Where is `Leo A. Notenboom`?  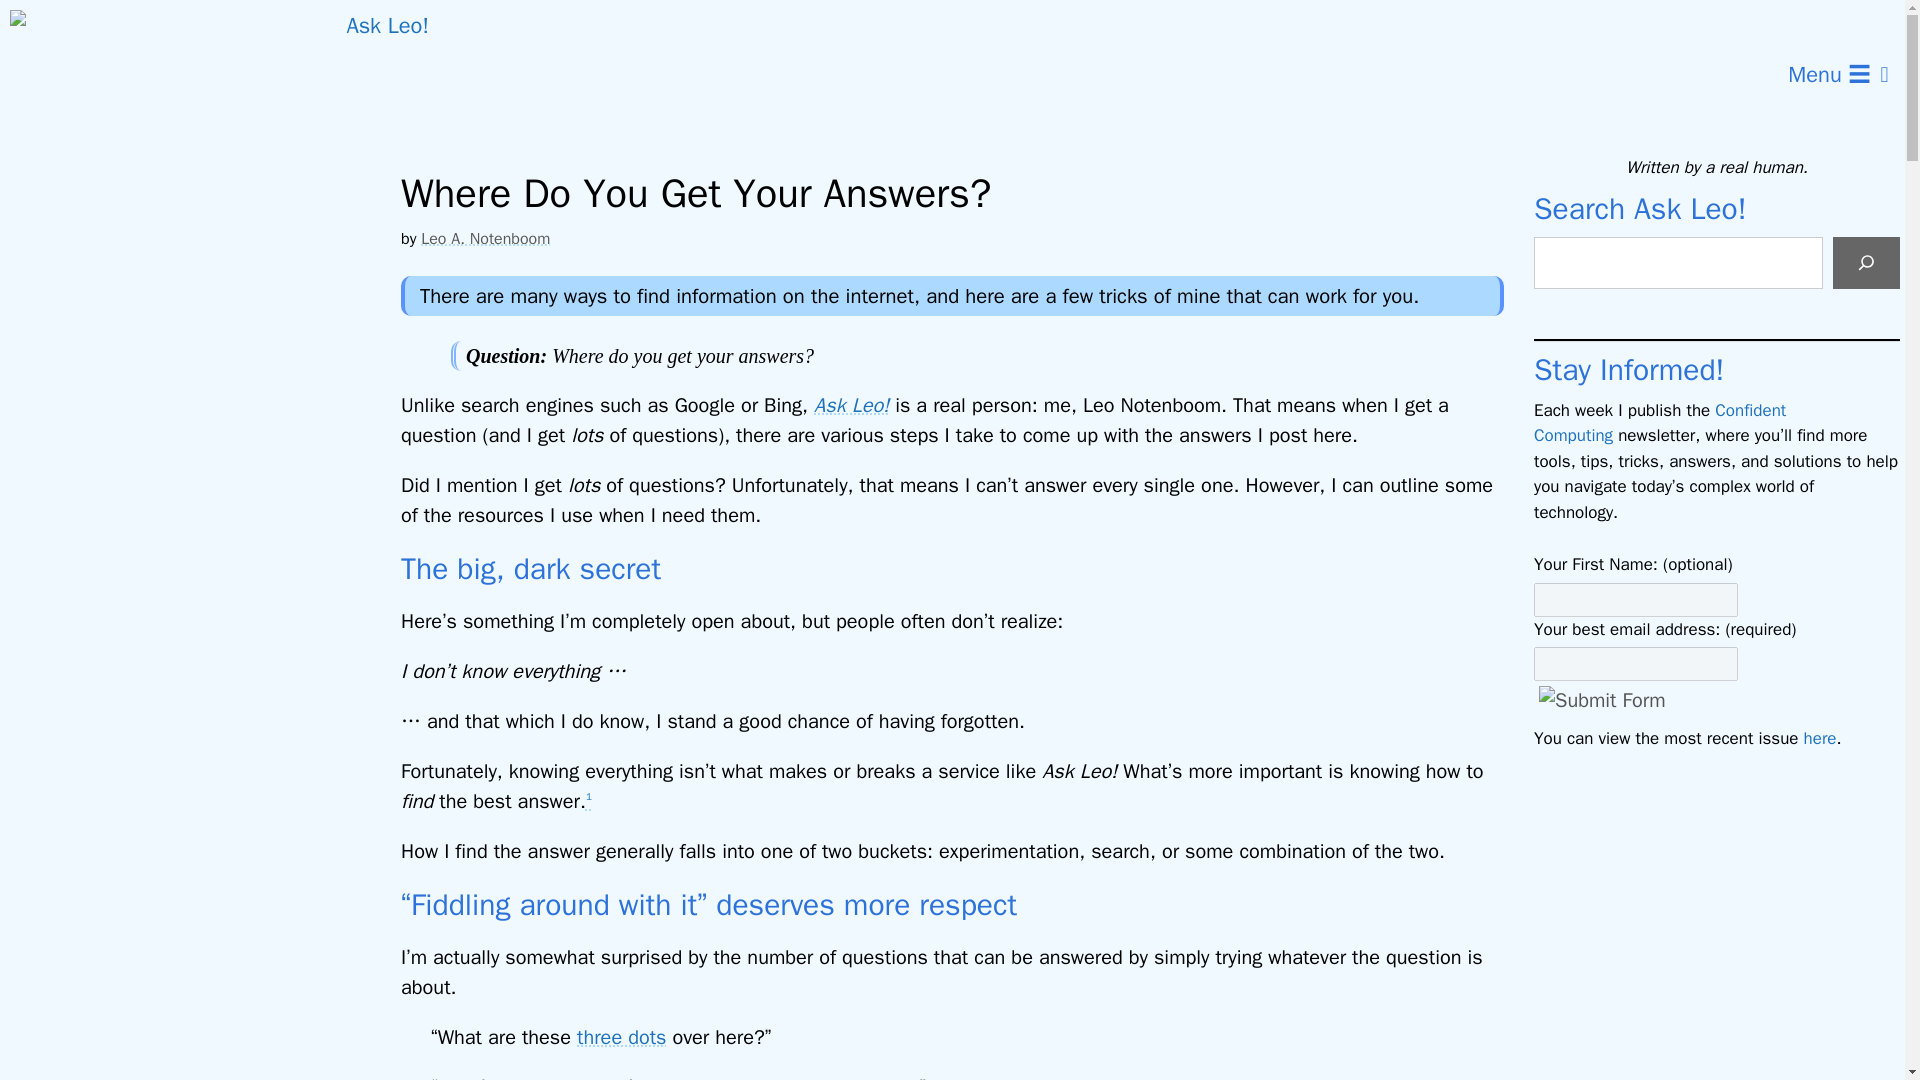
Leo A. Notenboom is located at coordinates (484, 238).